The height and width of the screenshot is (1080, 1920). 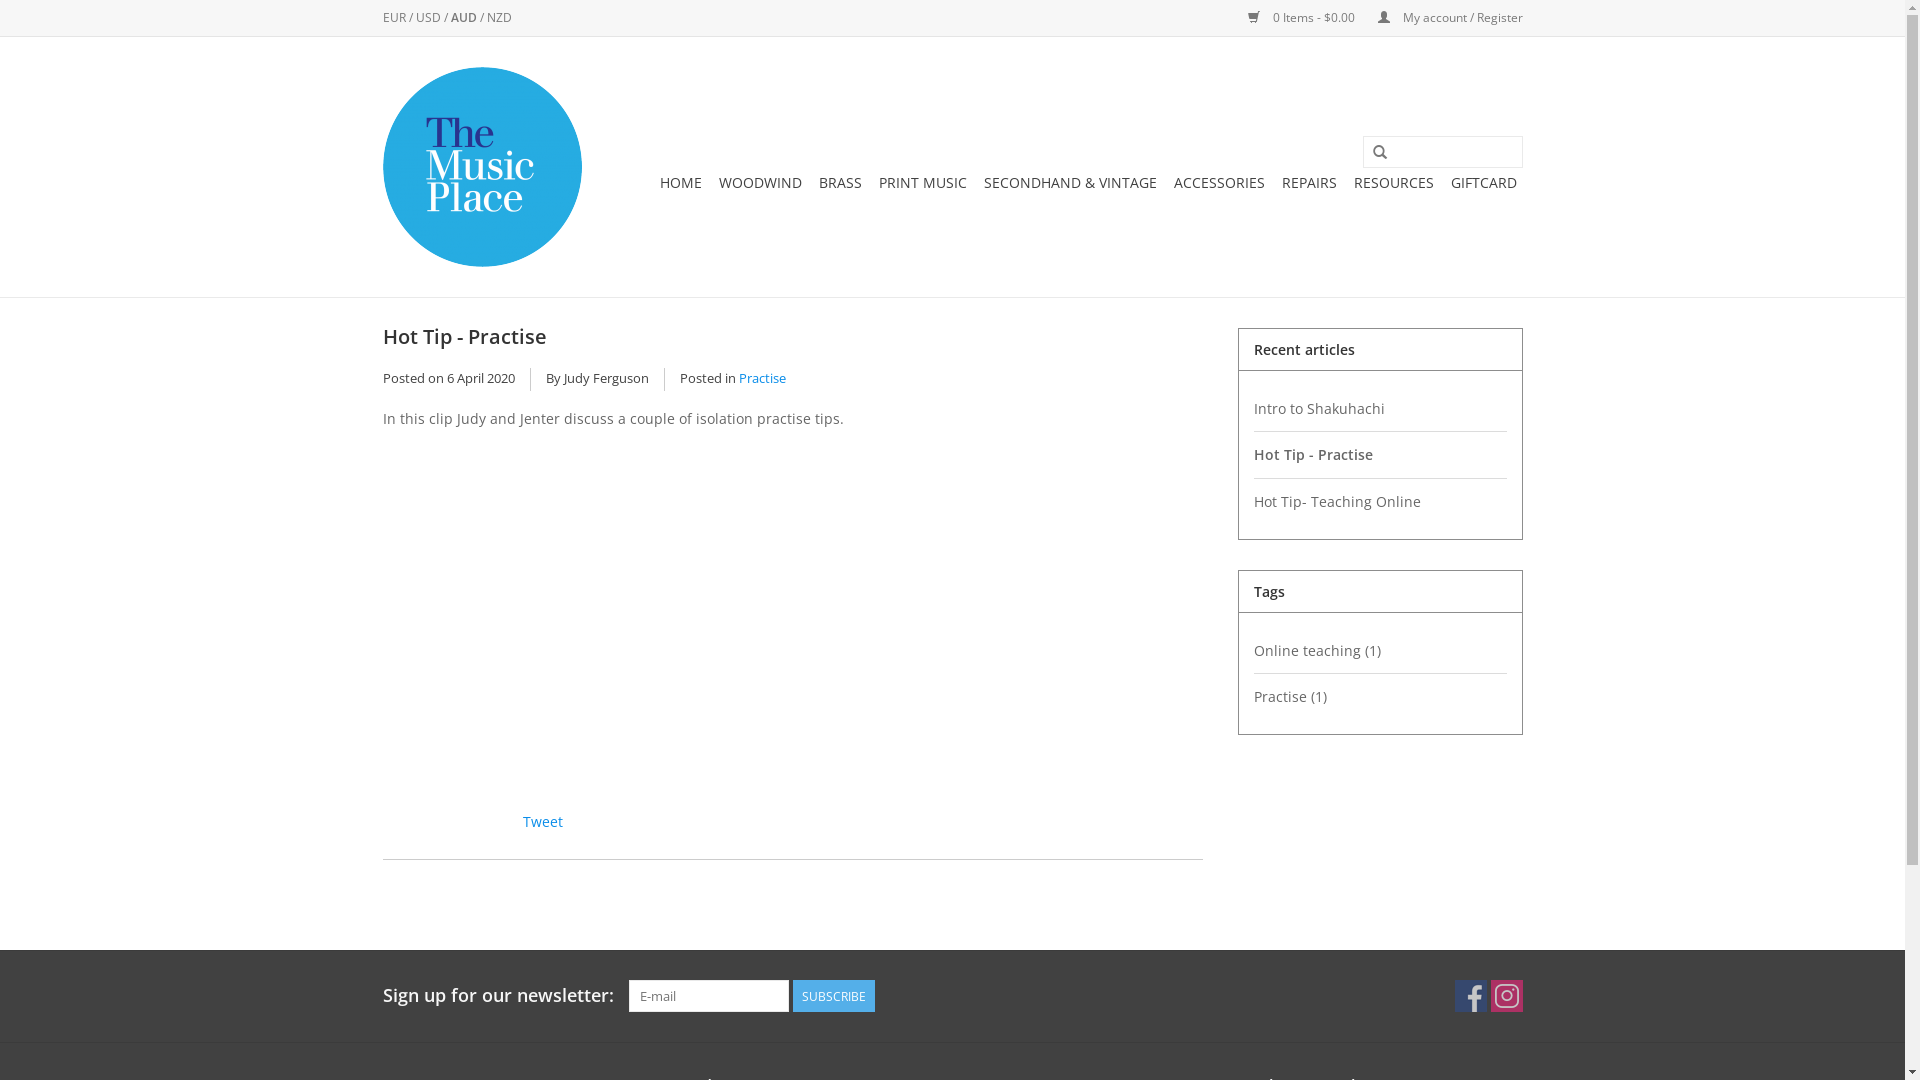 What do you see at coordinates (1483, 182) in the screenshot?
I see `GIFTCARD` at bounding box center [1483, 182].